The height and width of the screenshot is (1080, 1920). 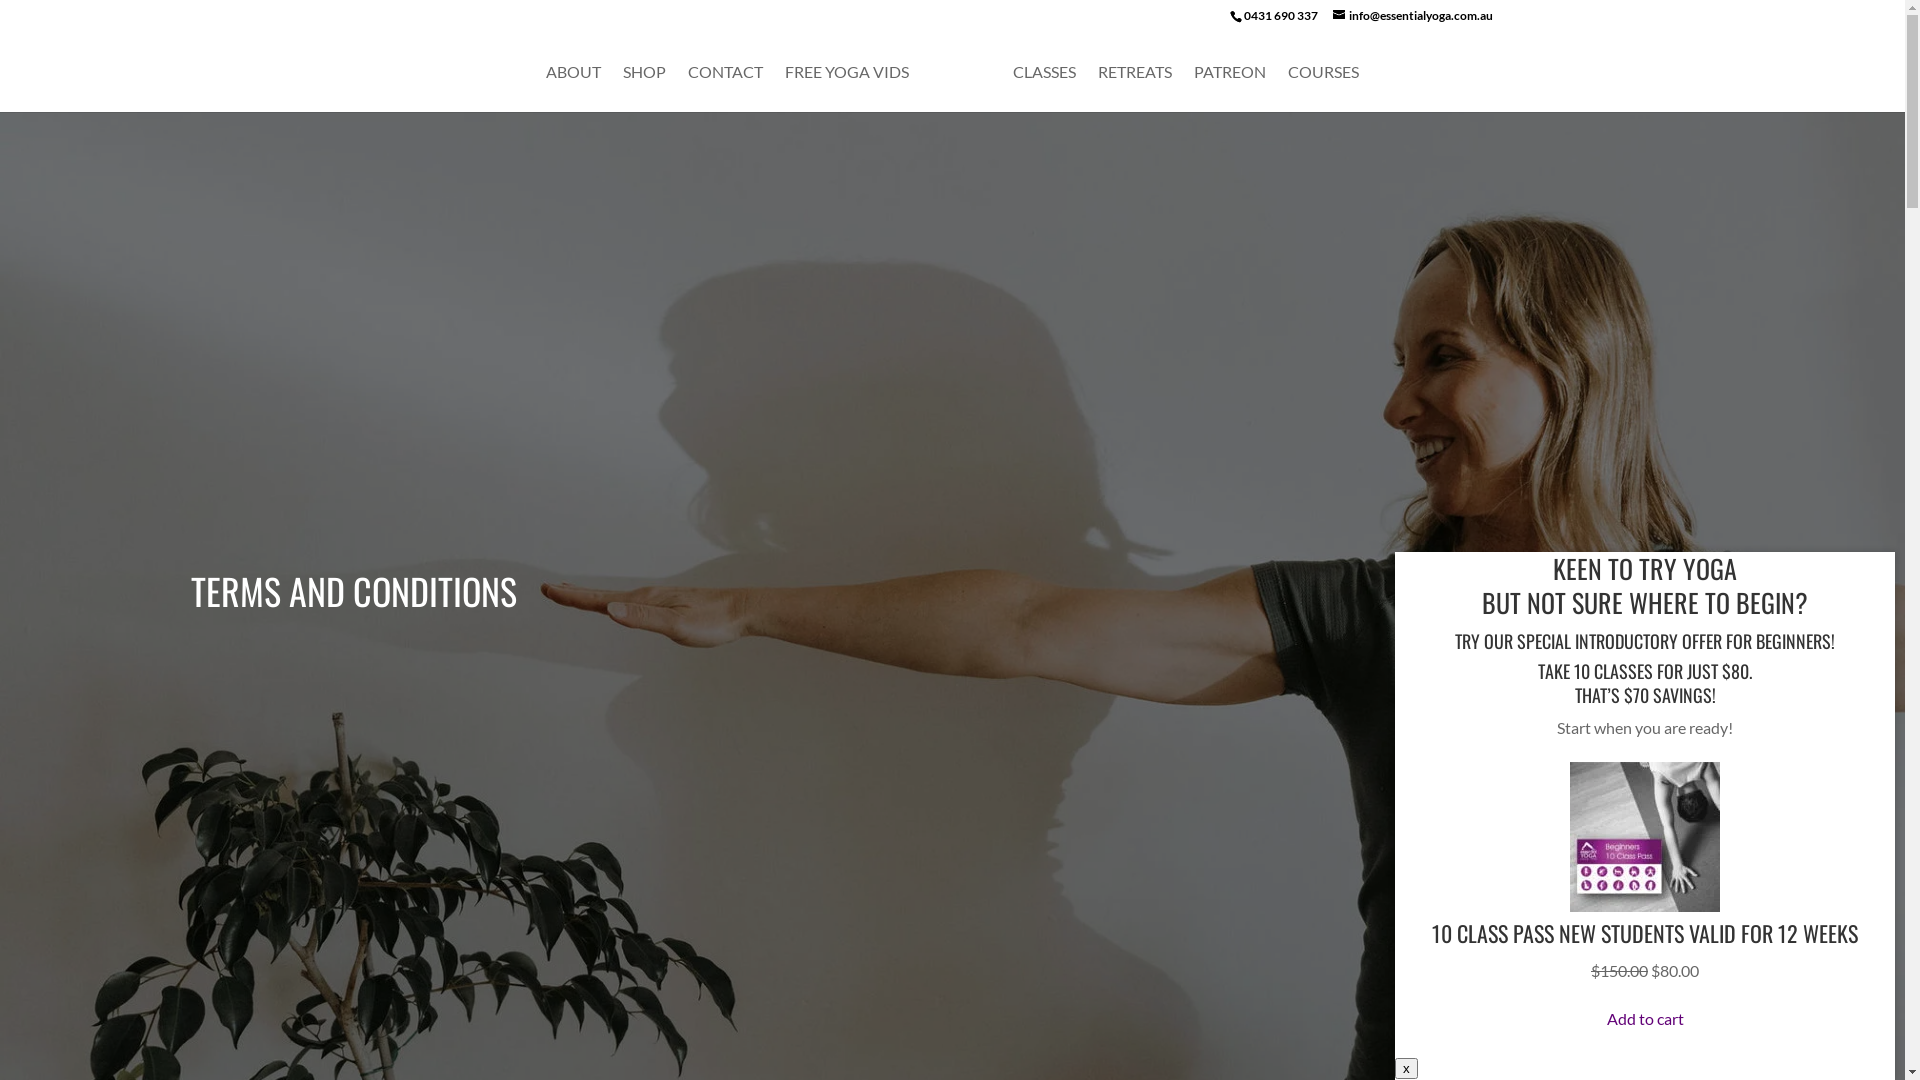 I want to click on 10 Class Pass New Students Valid for 12 weeks, so click(x=1645, y=906).